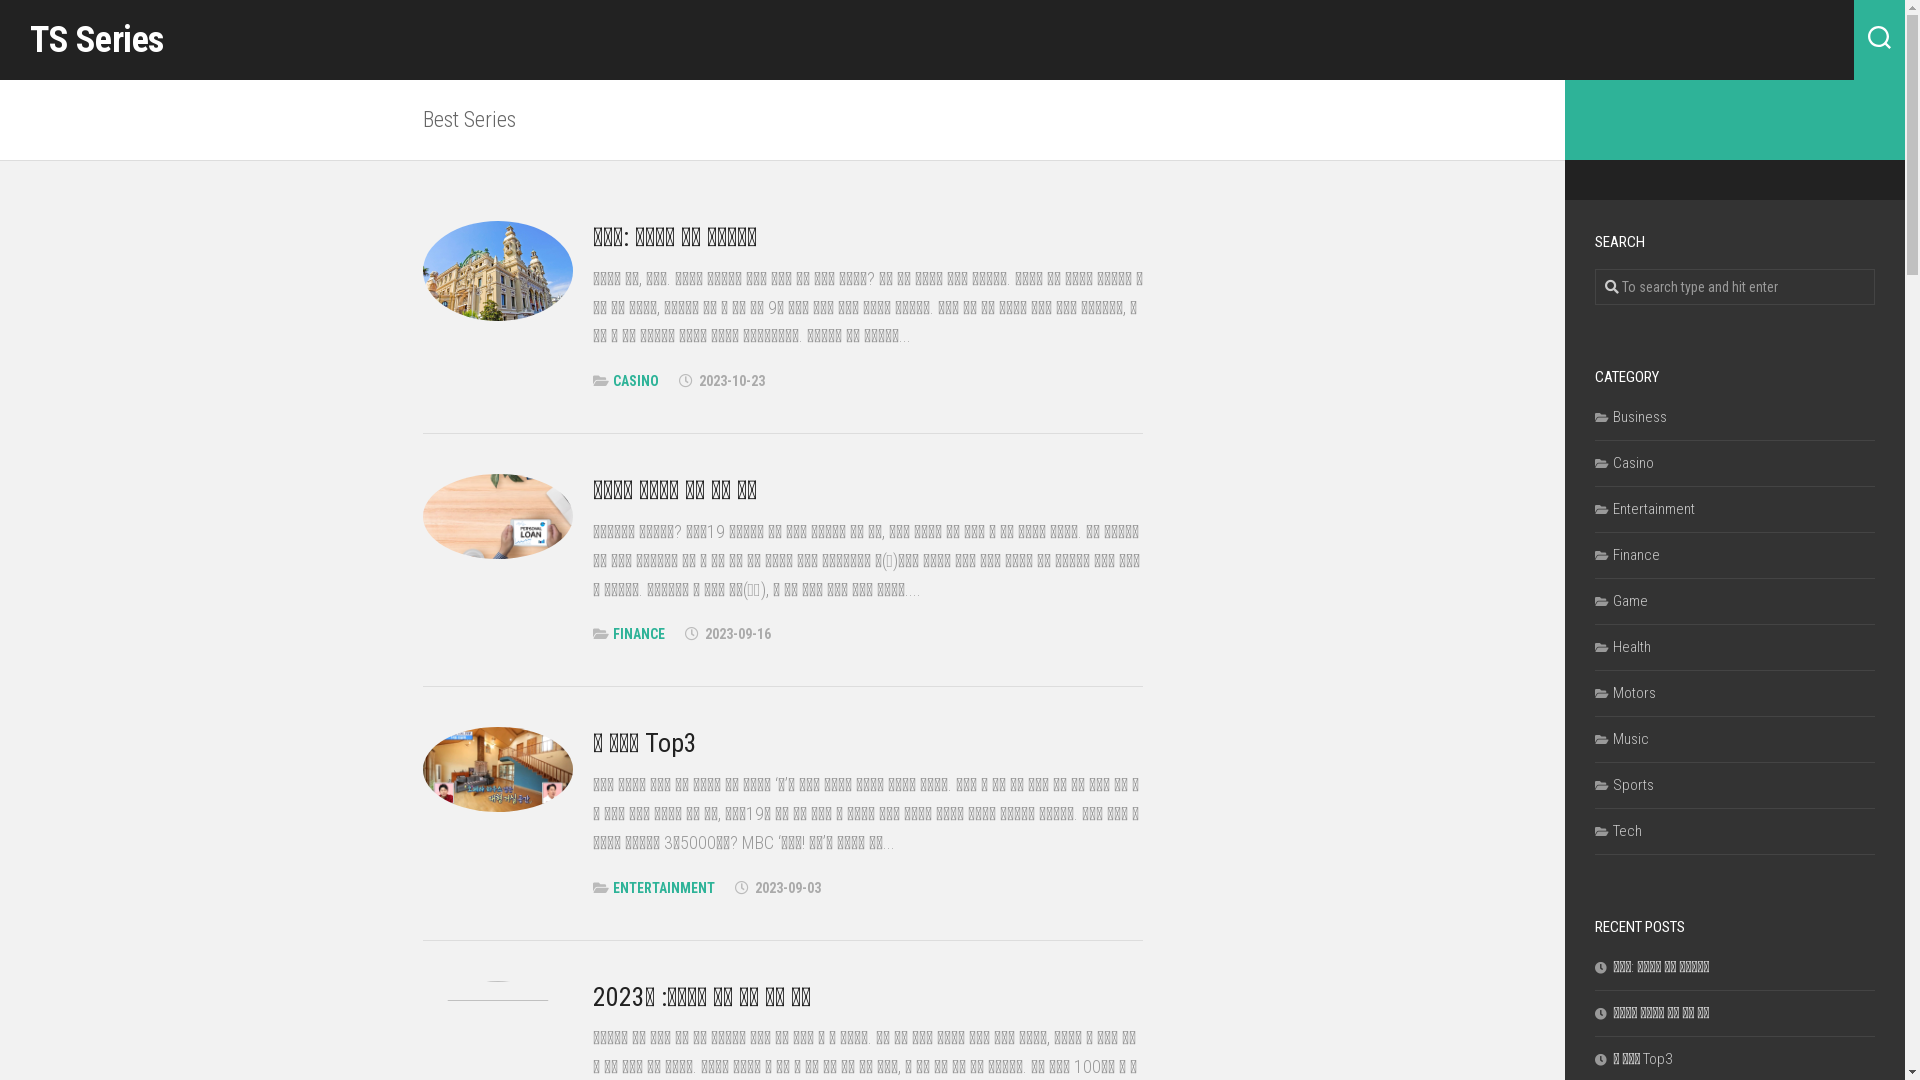 Image resolution: width=1920 pixels, height=1080 pixels. I want to click on Health, so click(1623, 647).